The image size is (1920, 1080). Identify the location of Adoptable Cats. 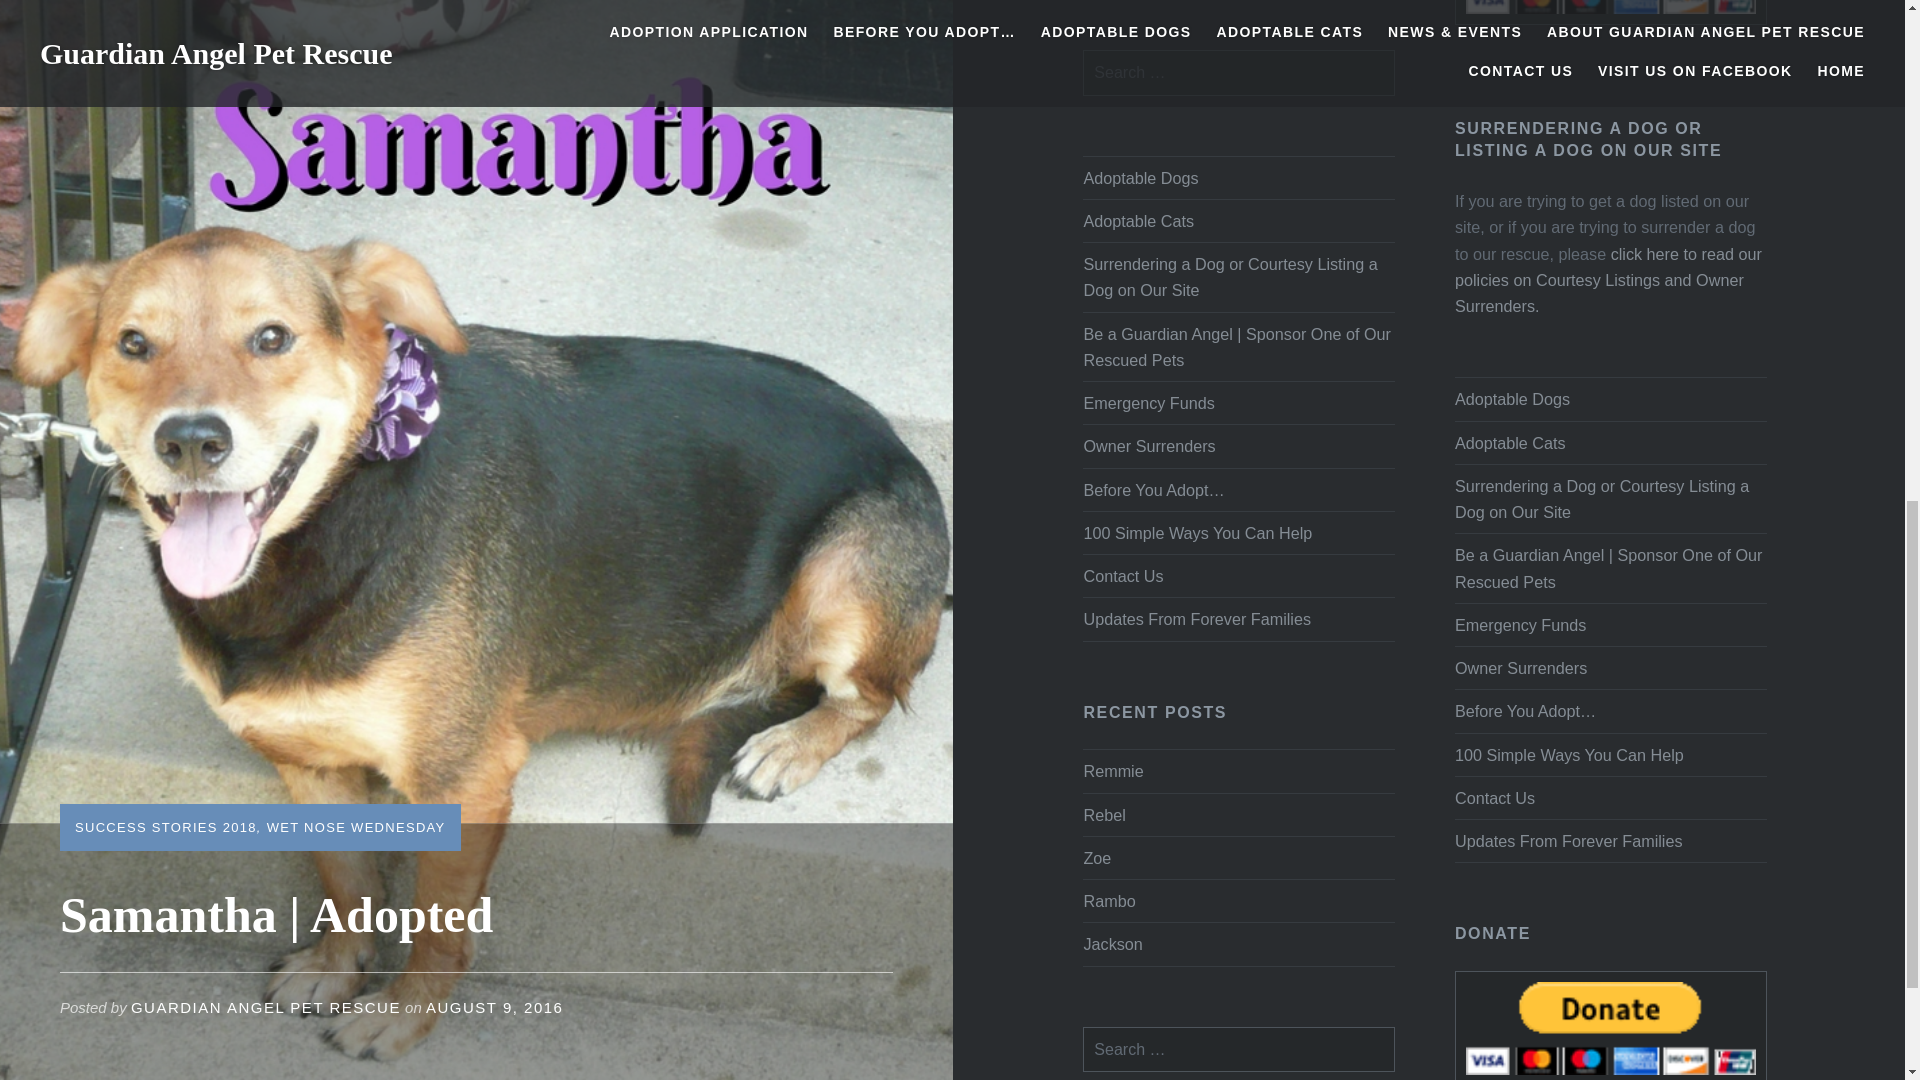
(1238, 220).